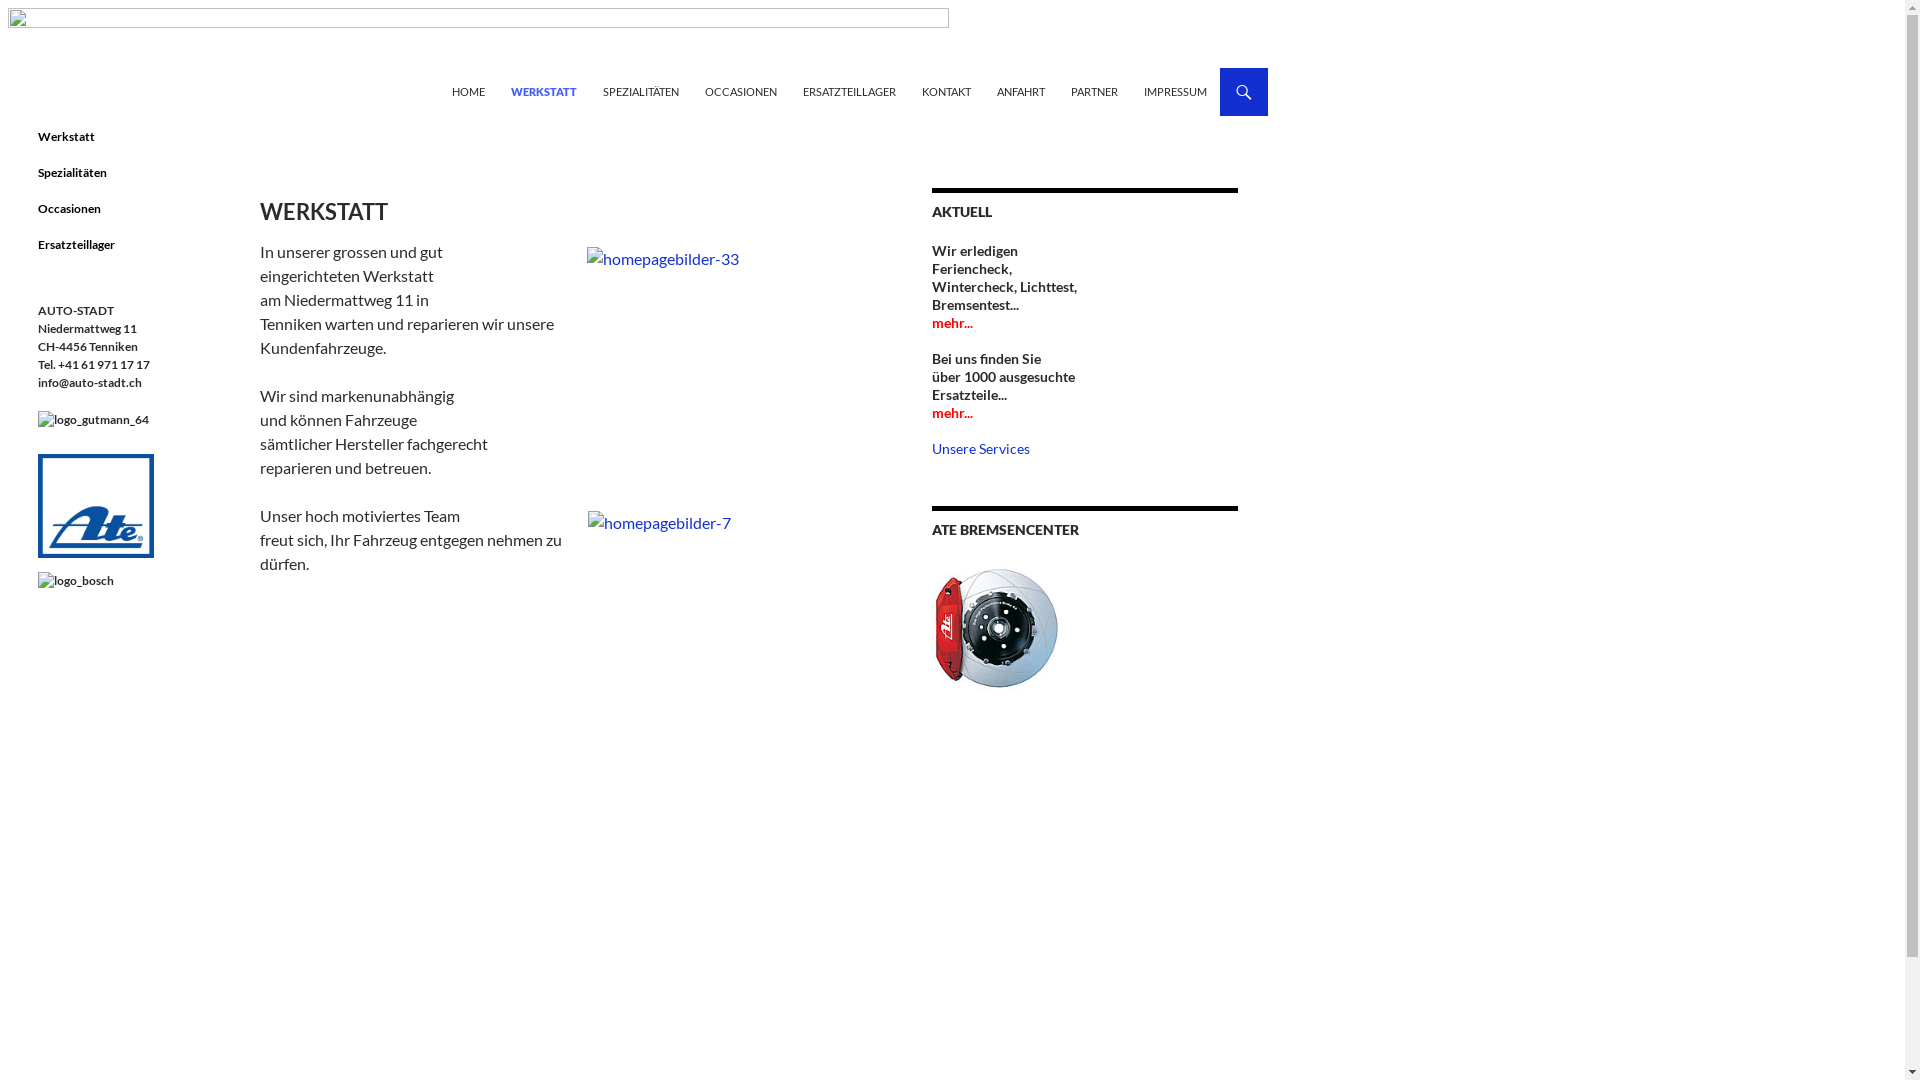 The height and width of the screenshot is (1080, 1920). I want to click on Unsere Services, so click(981, 448).